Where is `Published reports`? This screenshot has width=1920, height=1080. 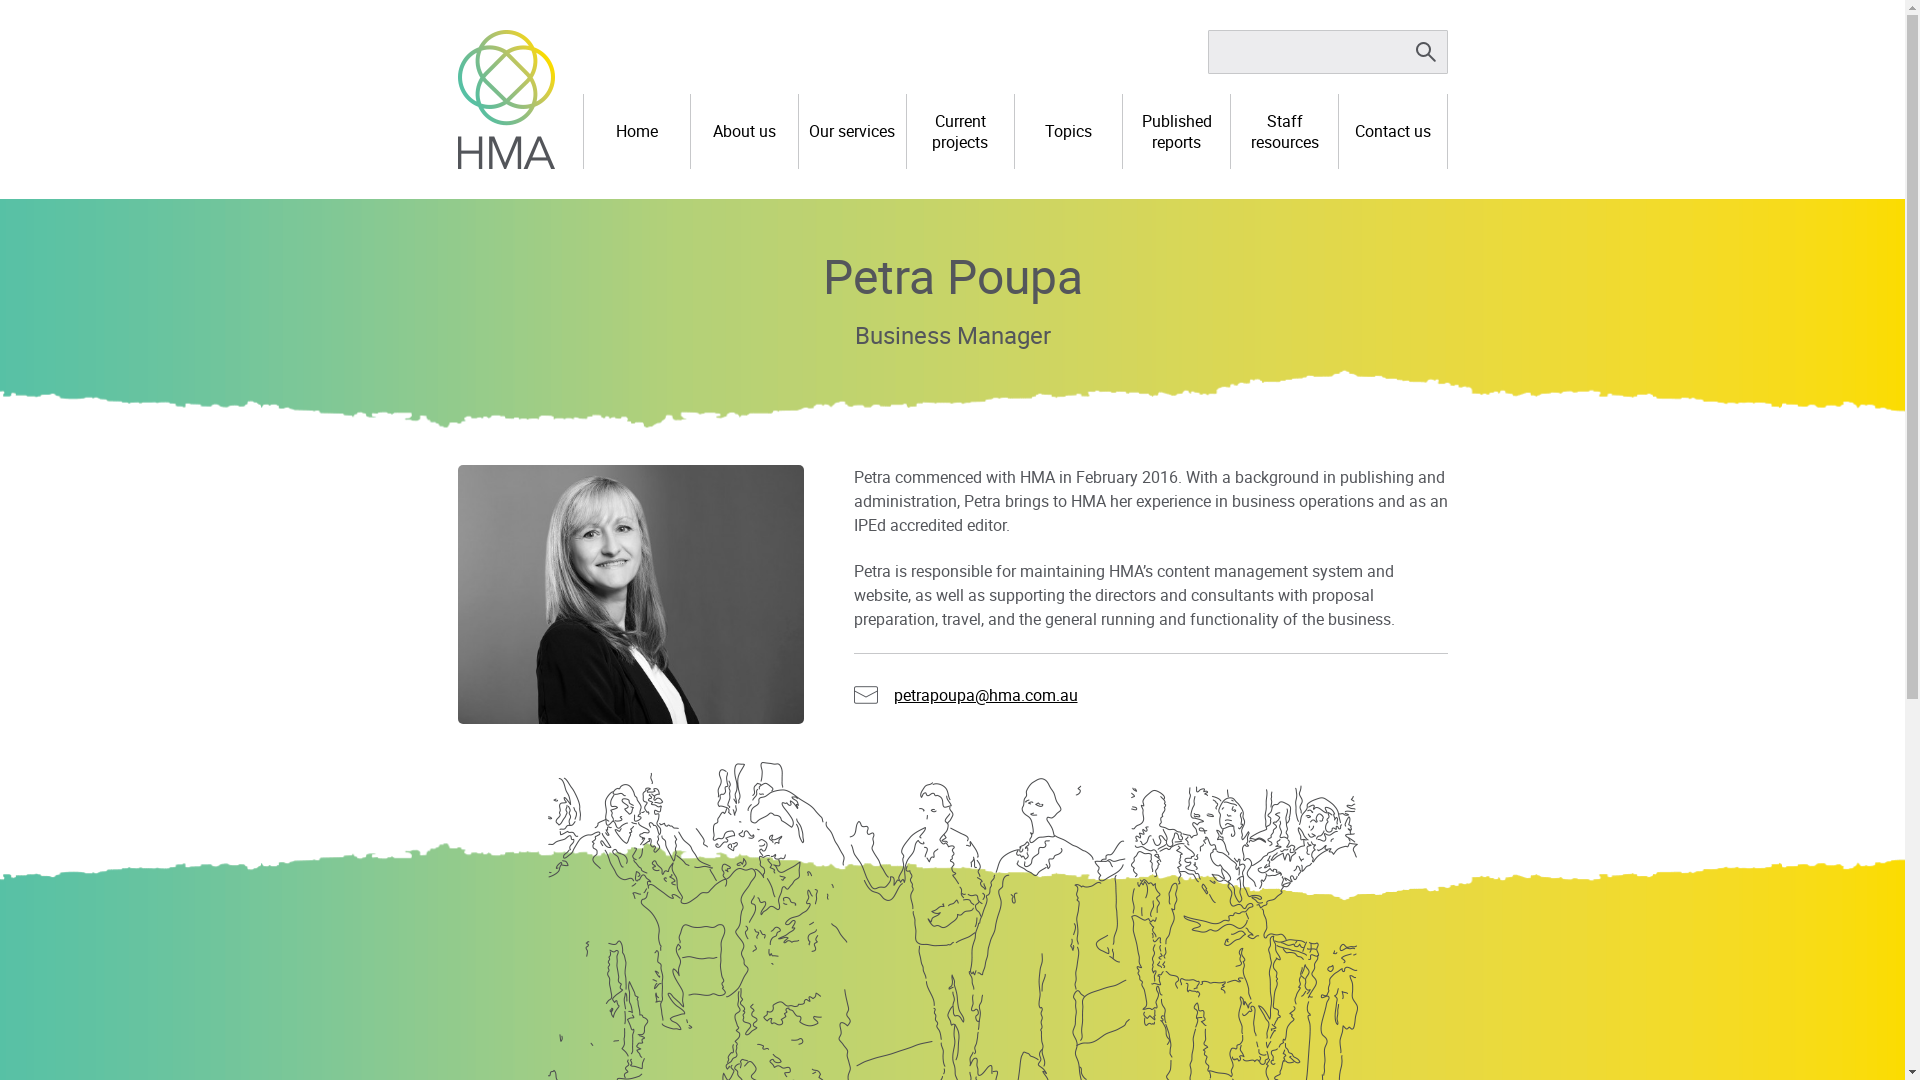 Published reports is located at coordinates (1176, 132).